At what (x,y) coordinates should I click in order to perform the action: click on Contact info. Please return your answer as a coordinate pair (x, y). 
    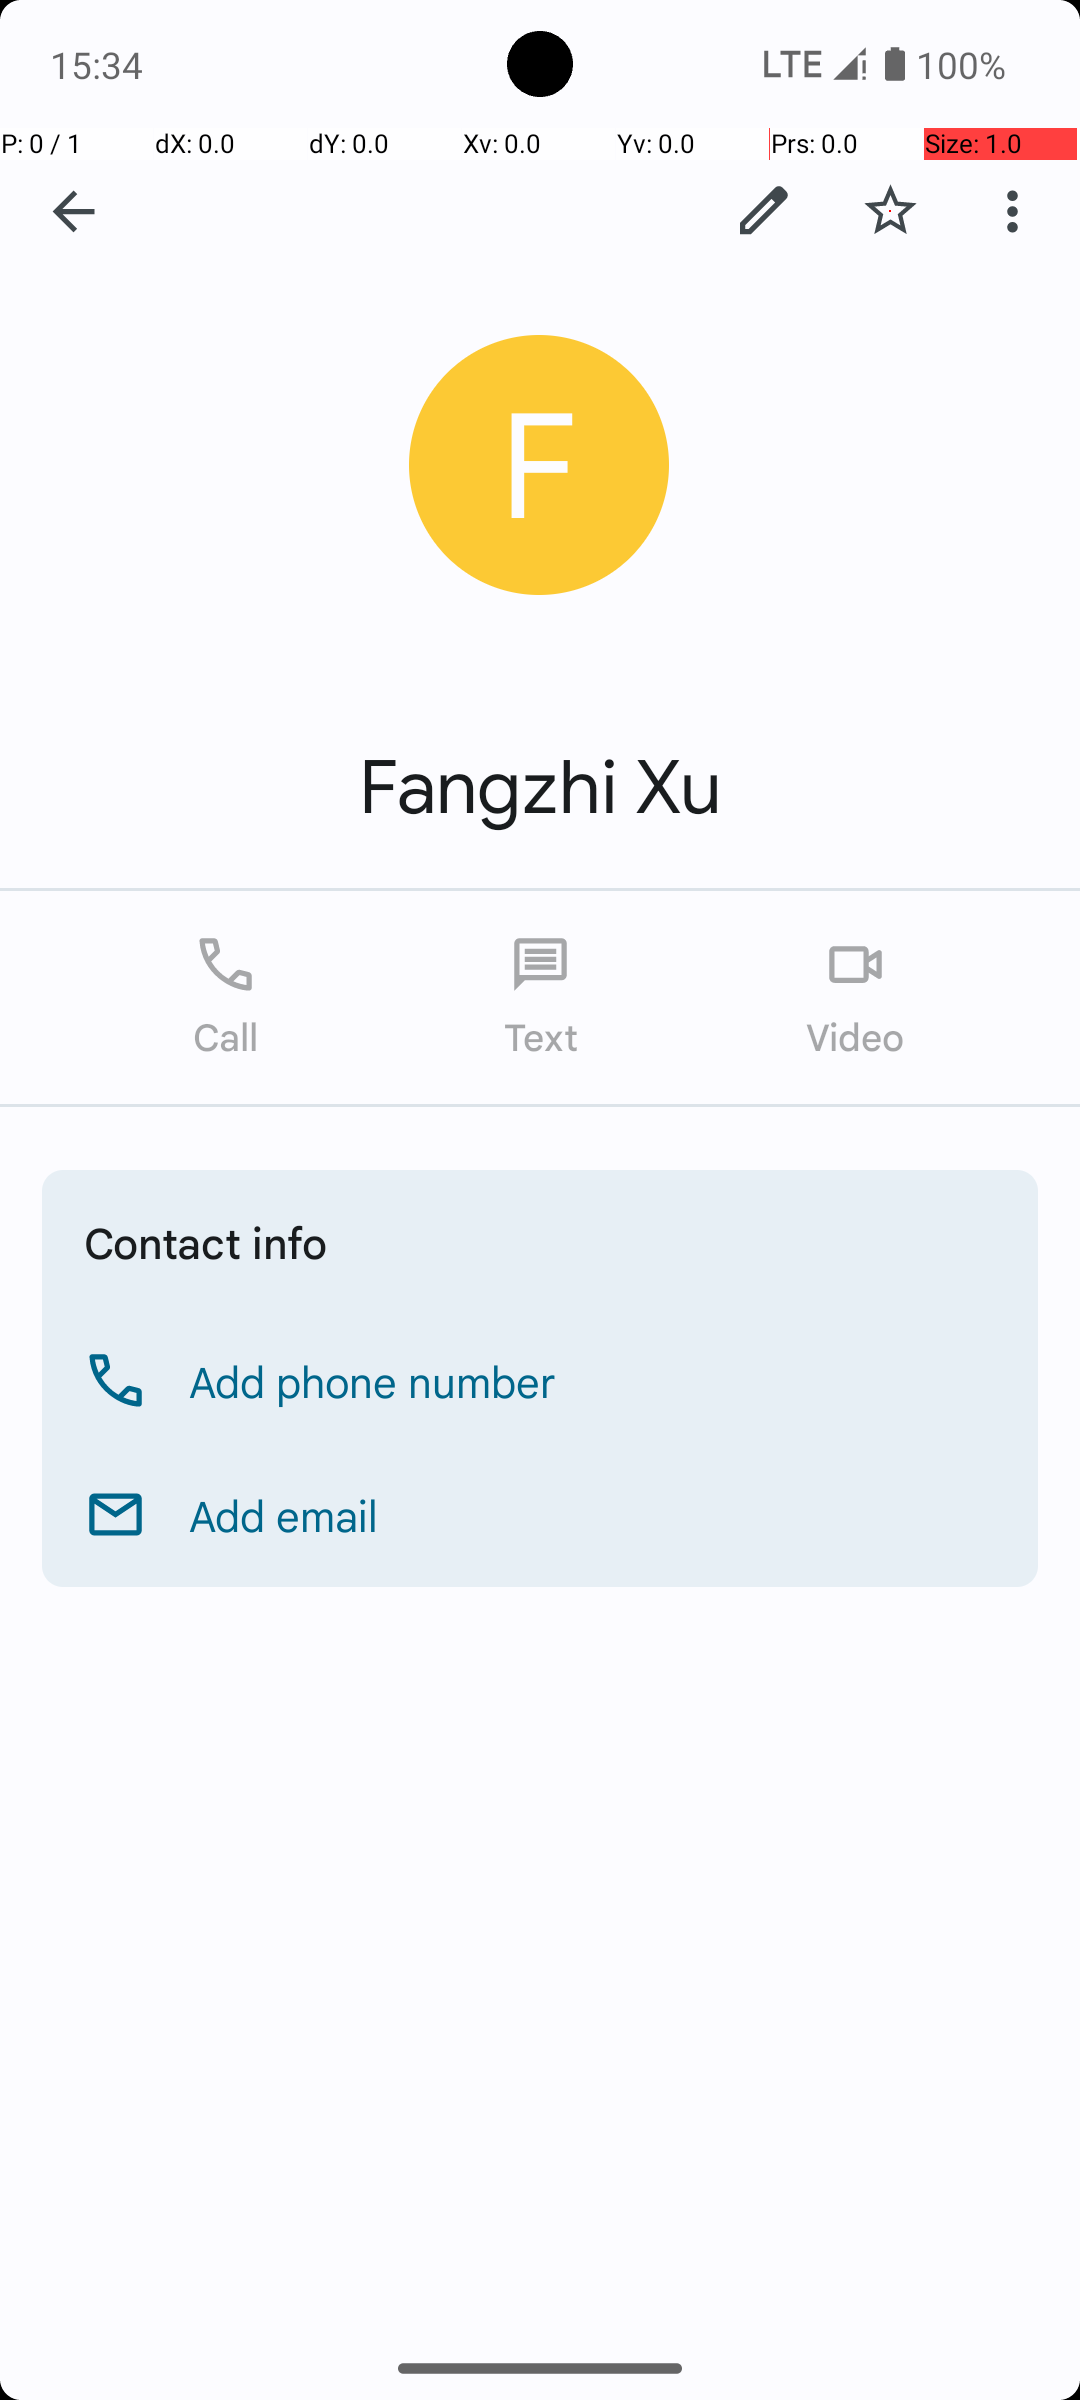
    Looking at the image, I should click on (206, 1242).